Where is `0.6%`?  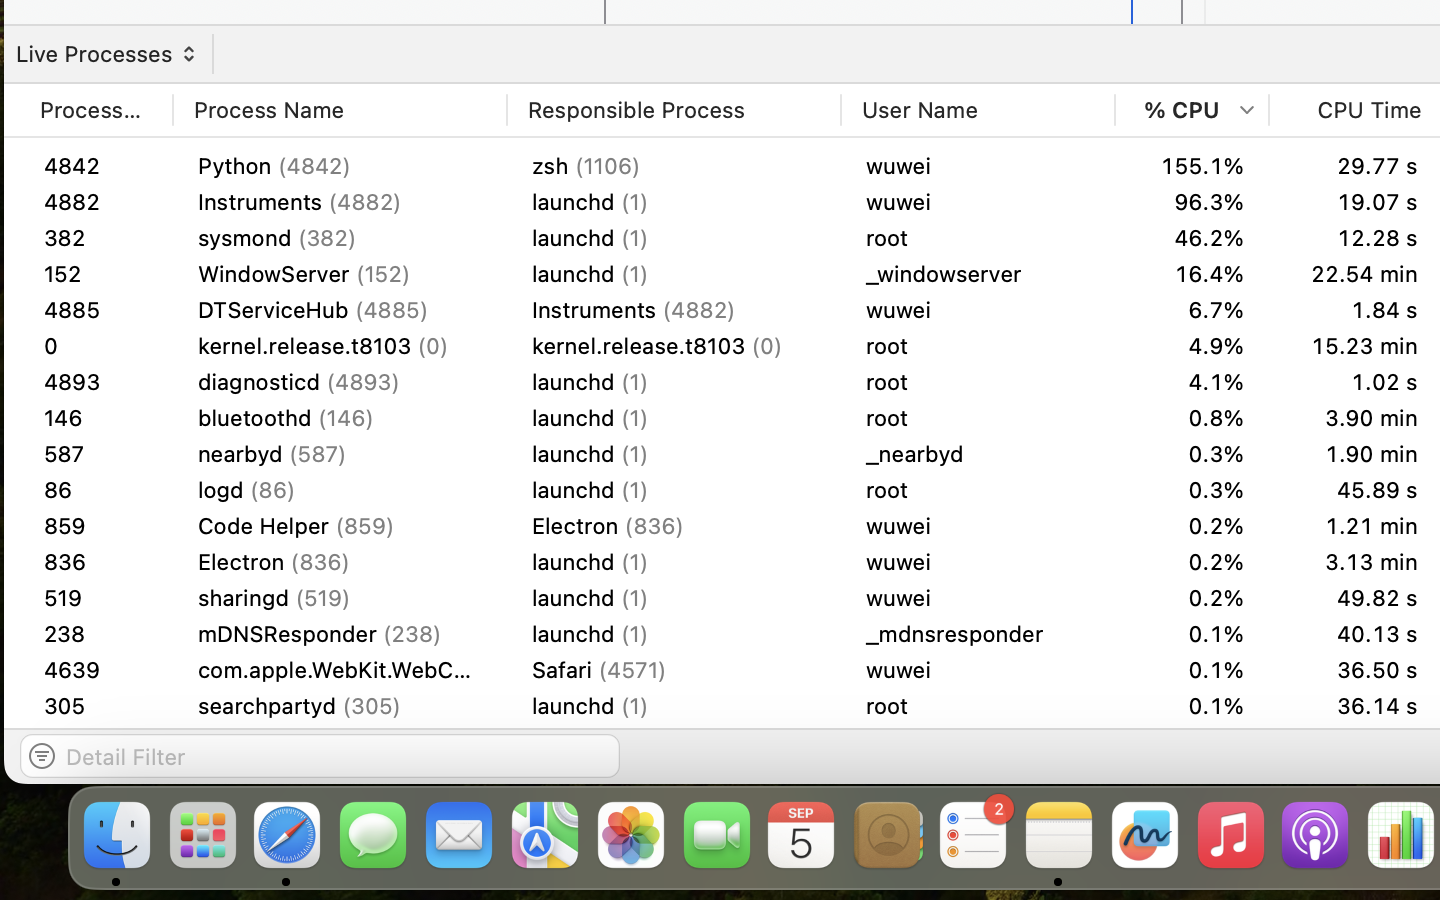
0.6% is located at coordinates (1192, 489).